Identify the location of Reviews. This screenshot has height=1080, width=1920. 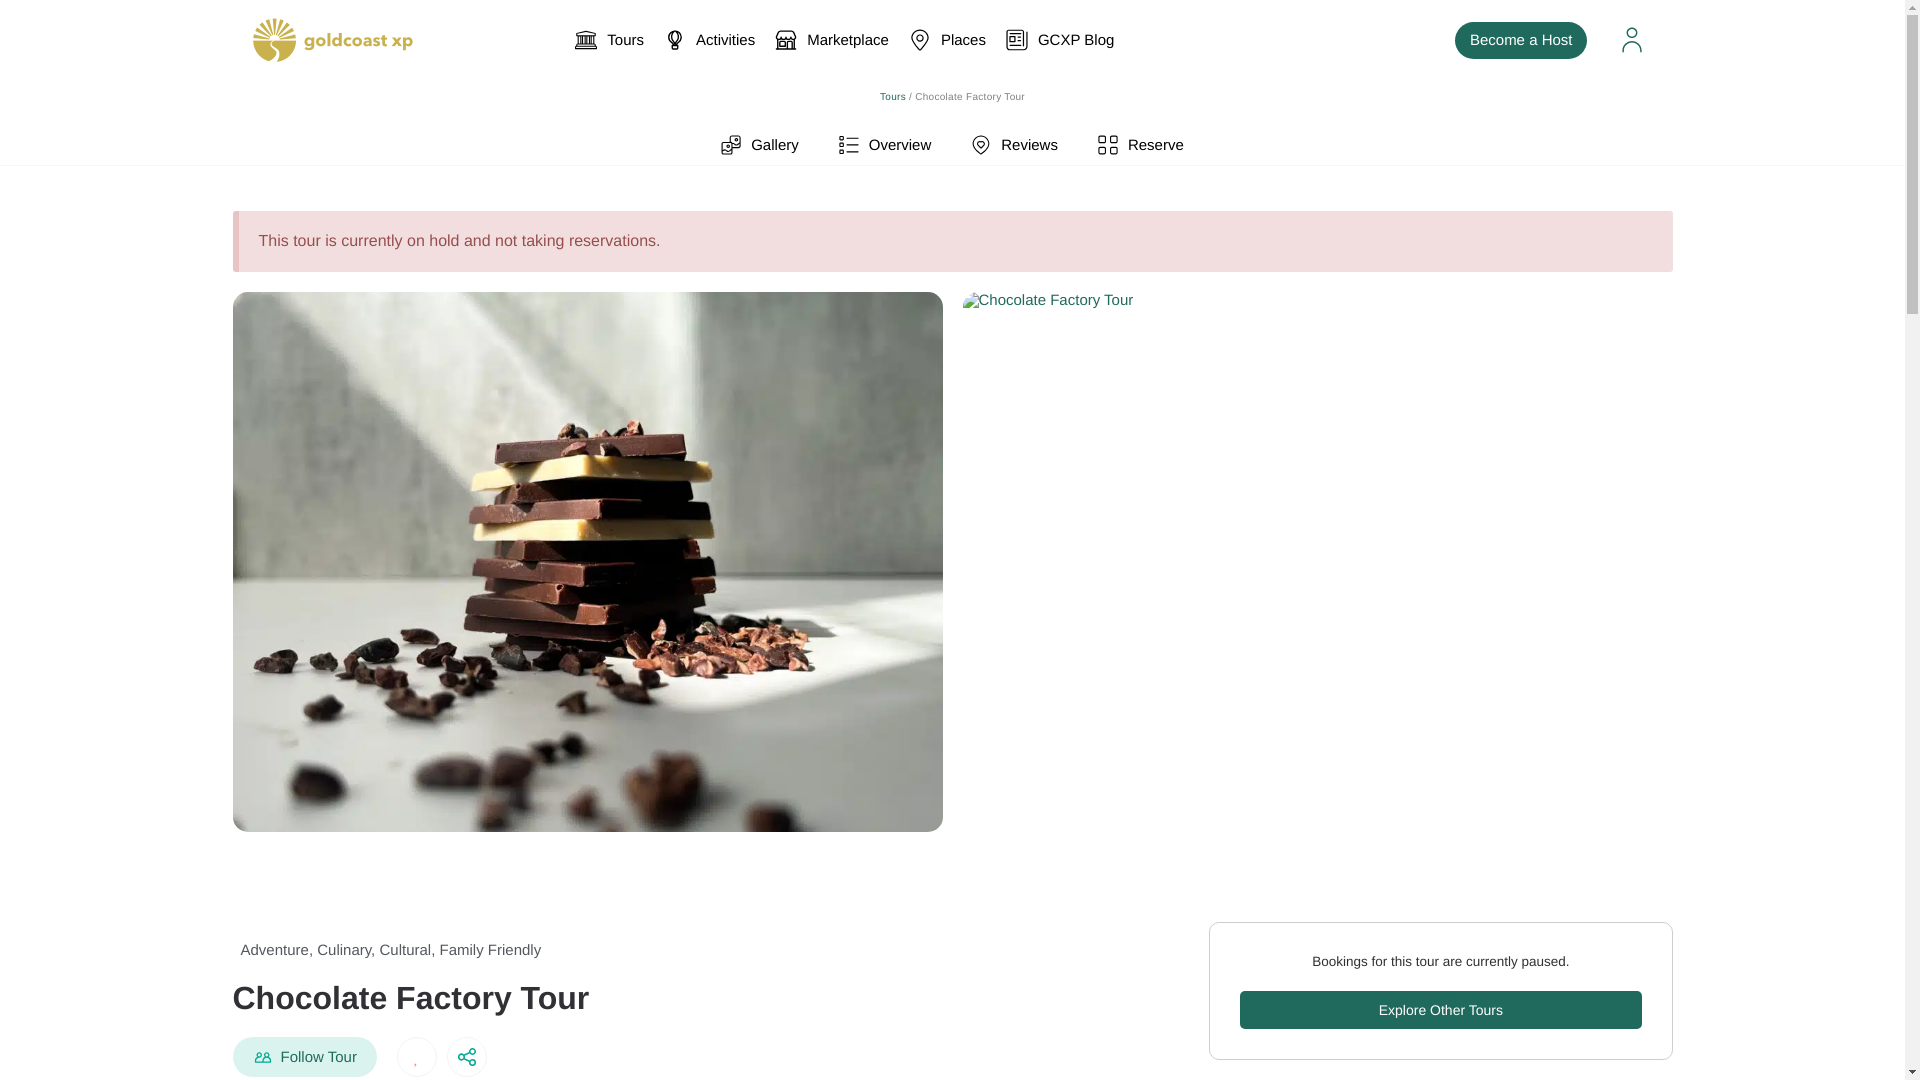
(760, 145).